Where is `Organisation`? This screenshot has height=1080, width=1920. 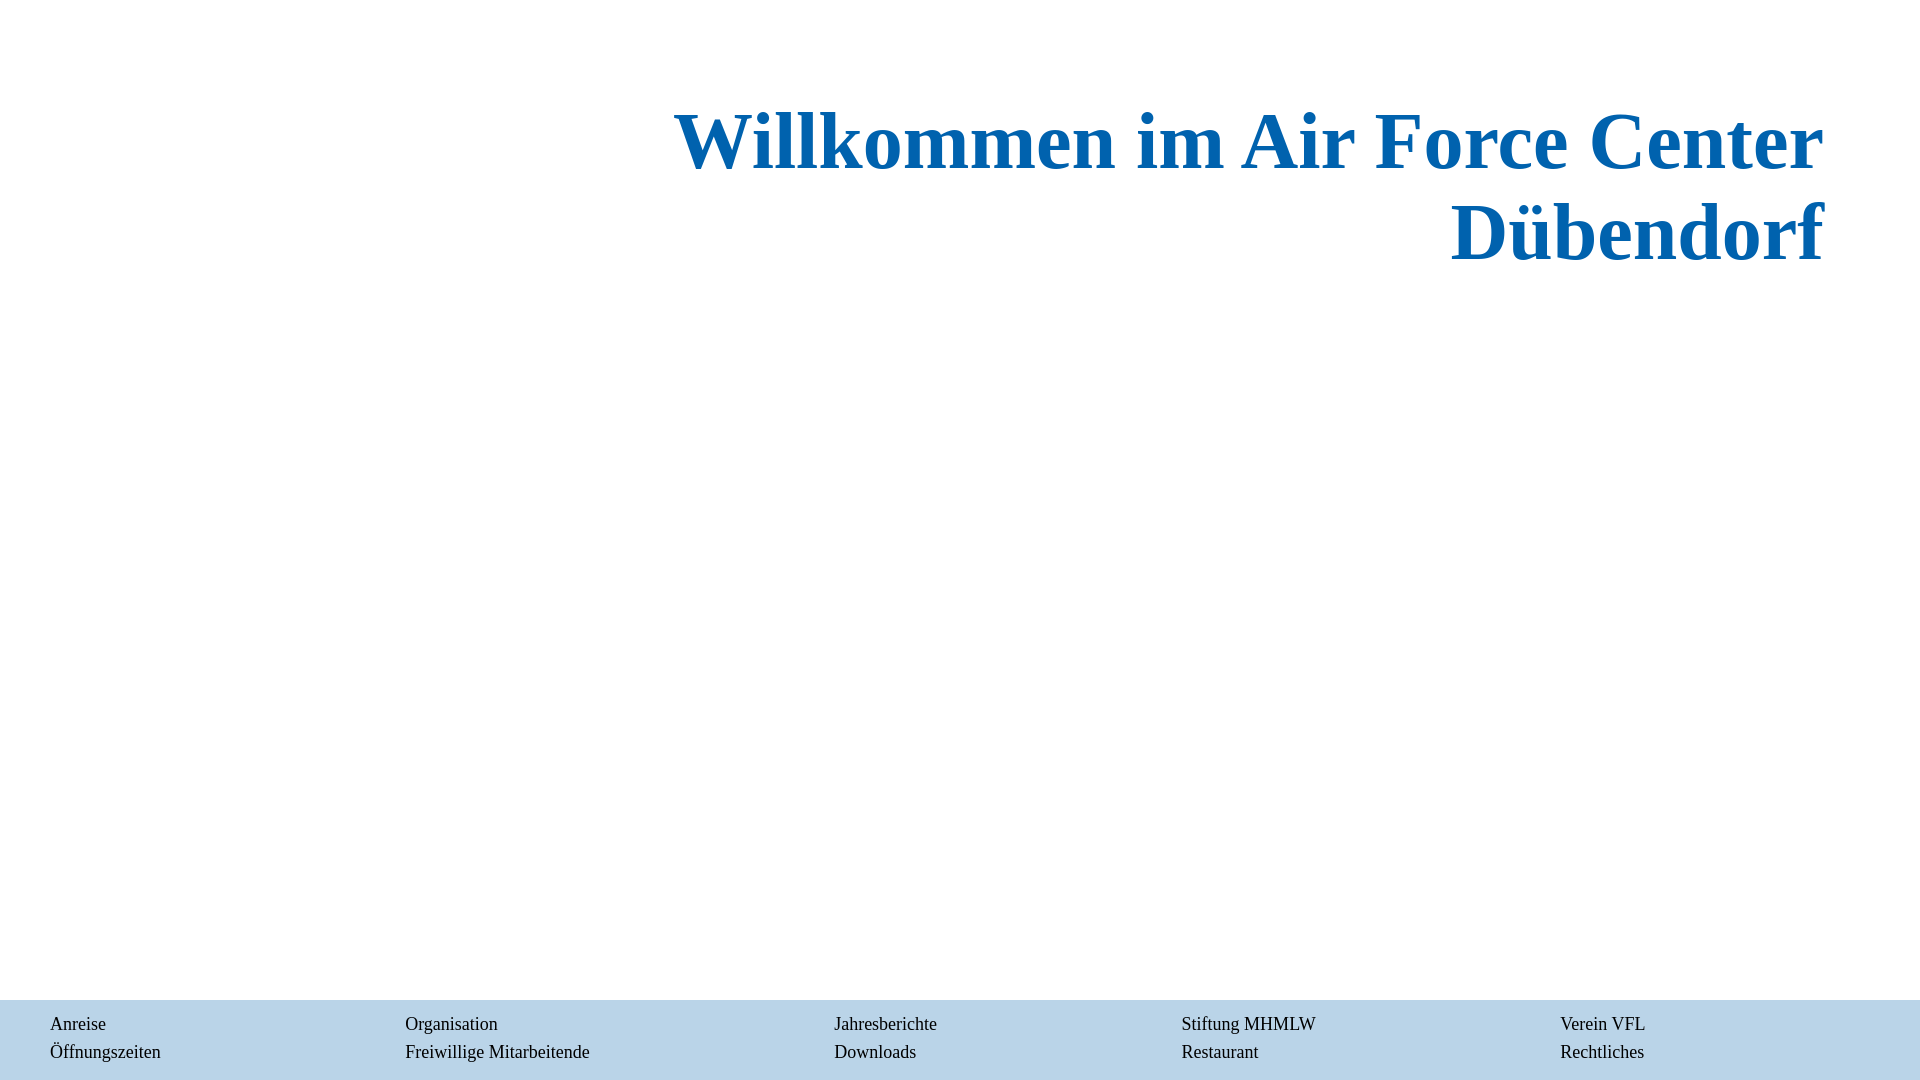
Organisation is located at coordinates (452, 1024).